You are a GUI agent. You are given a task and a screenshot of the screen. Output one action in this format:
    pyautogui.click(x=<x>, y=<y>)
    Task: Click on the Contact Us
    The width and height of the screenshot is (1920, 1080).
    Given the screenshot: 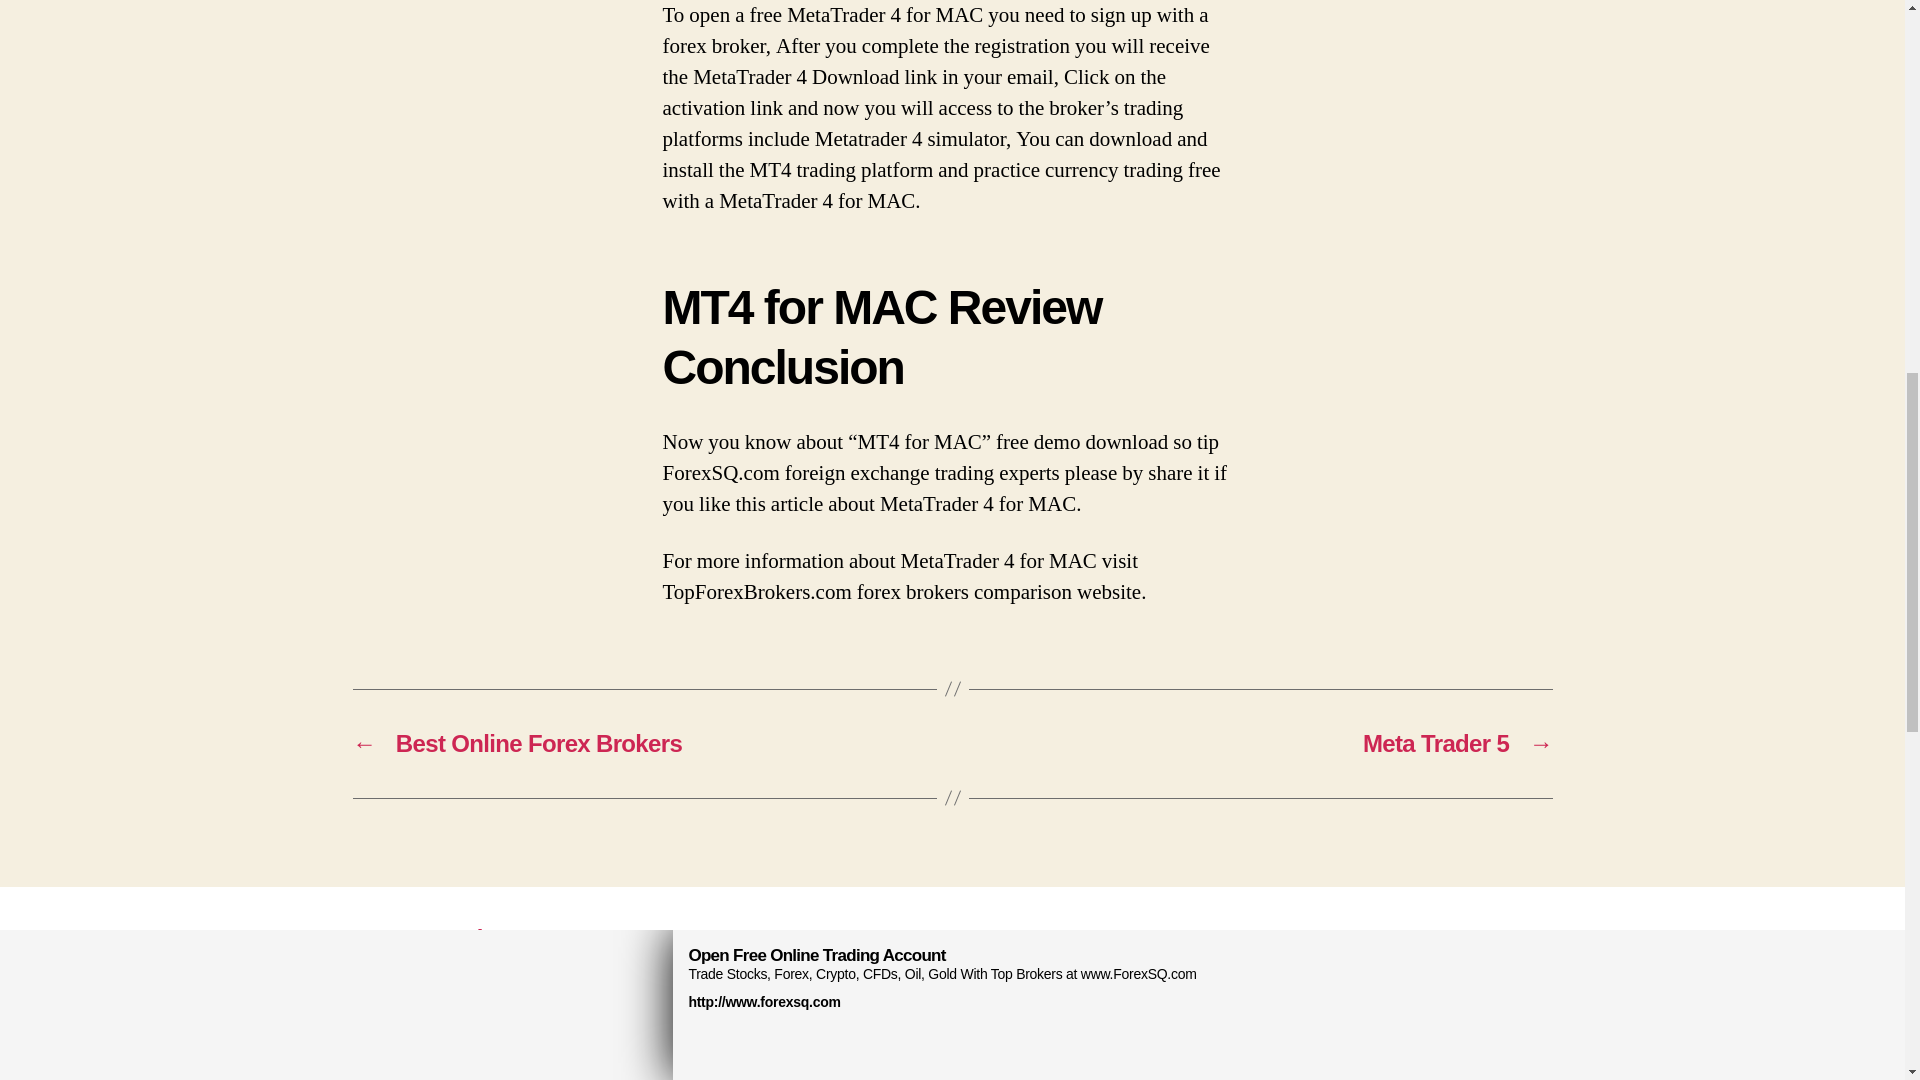 What is the action you would take?
    pyautogui.click(x=670, y=938)
    